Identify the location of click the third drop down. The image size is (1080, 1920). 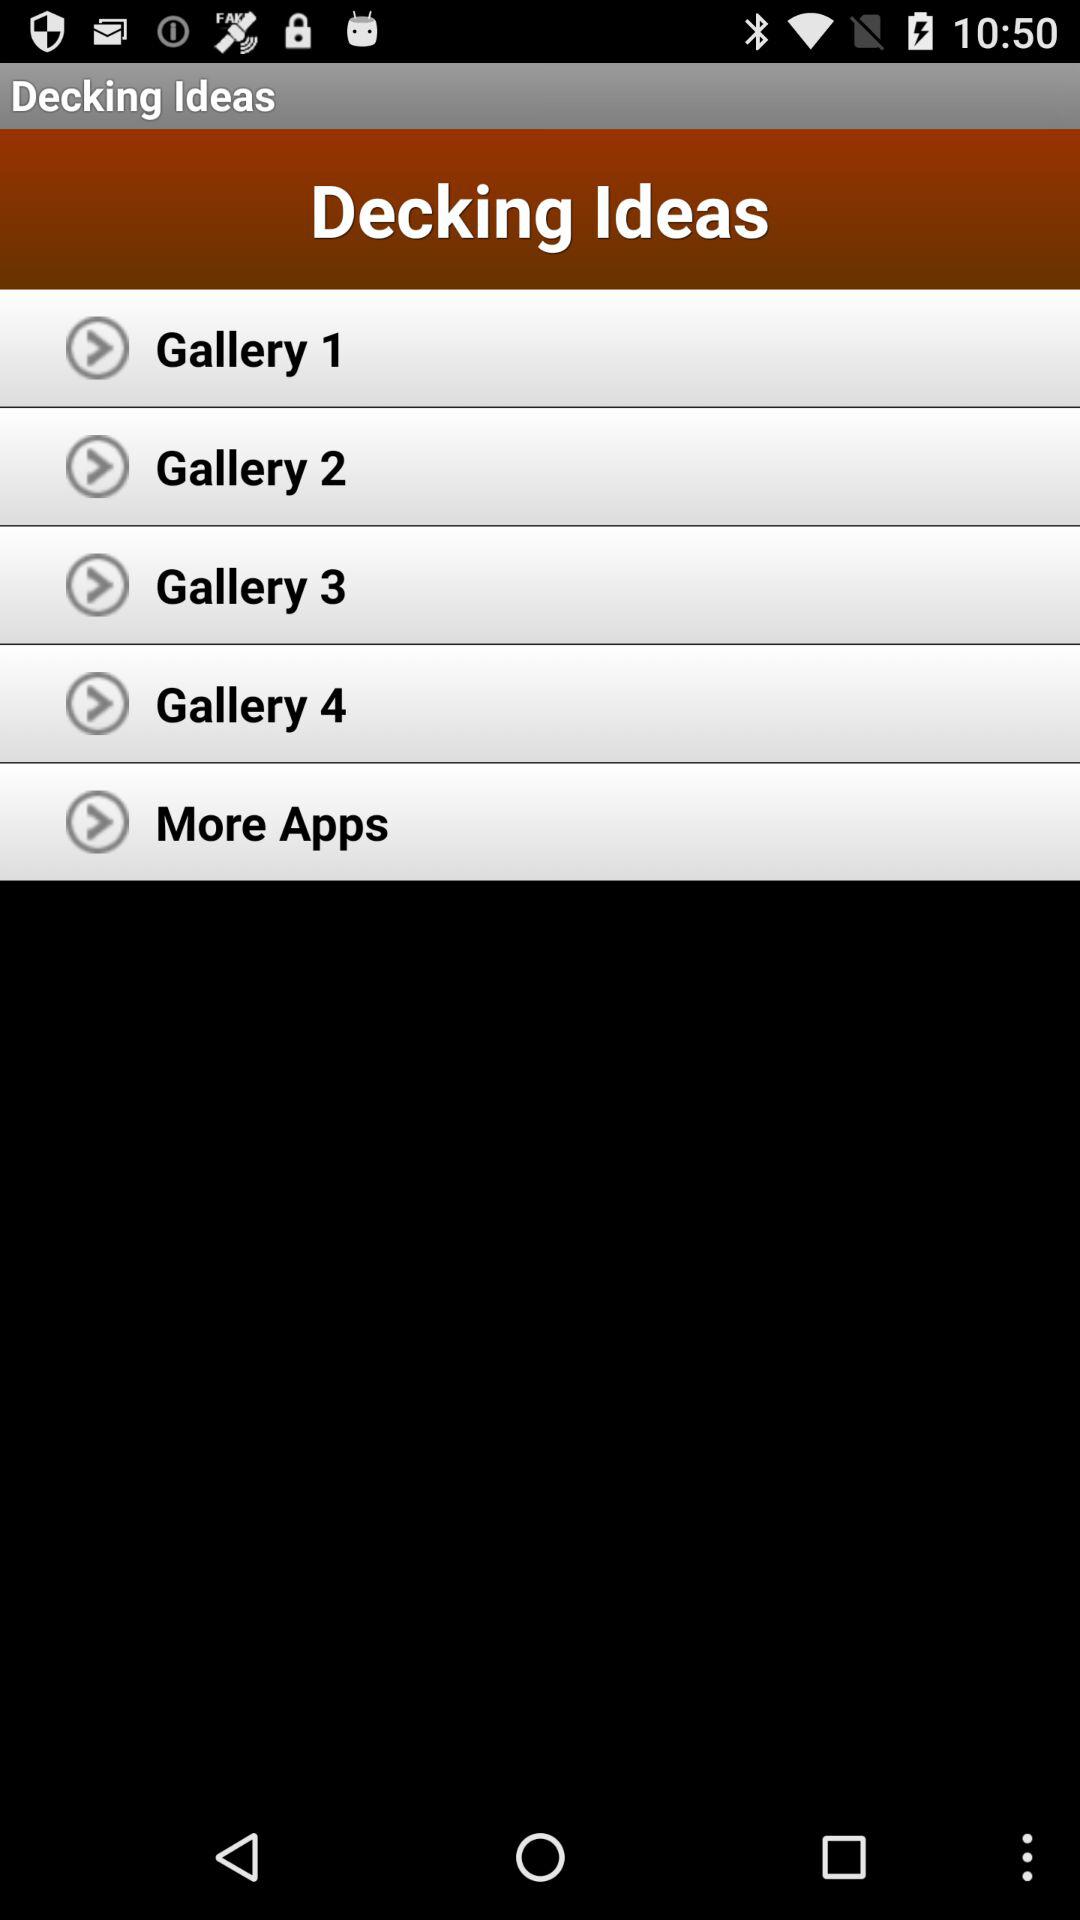
(96, 585).